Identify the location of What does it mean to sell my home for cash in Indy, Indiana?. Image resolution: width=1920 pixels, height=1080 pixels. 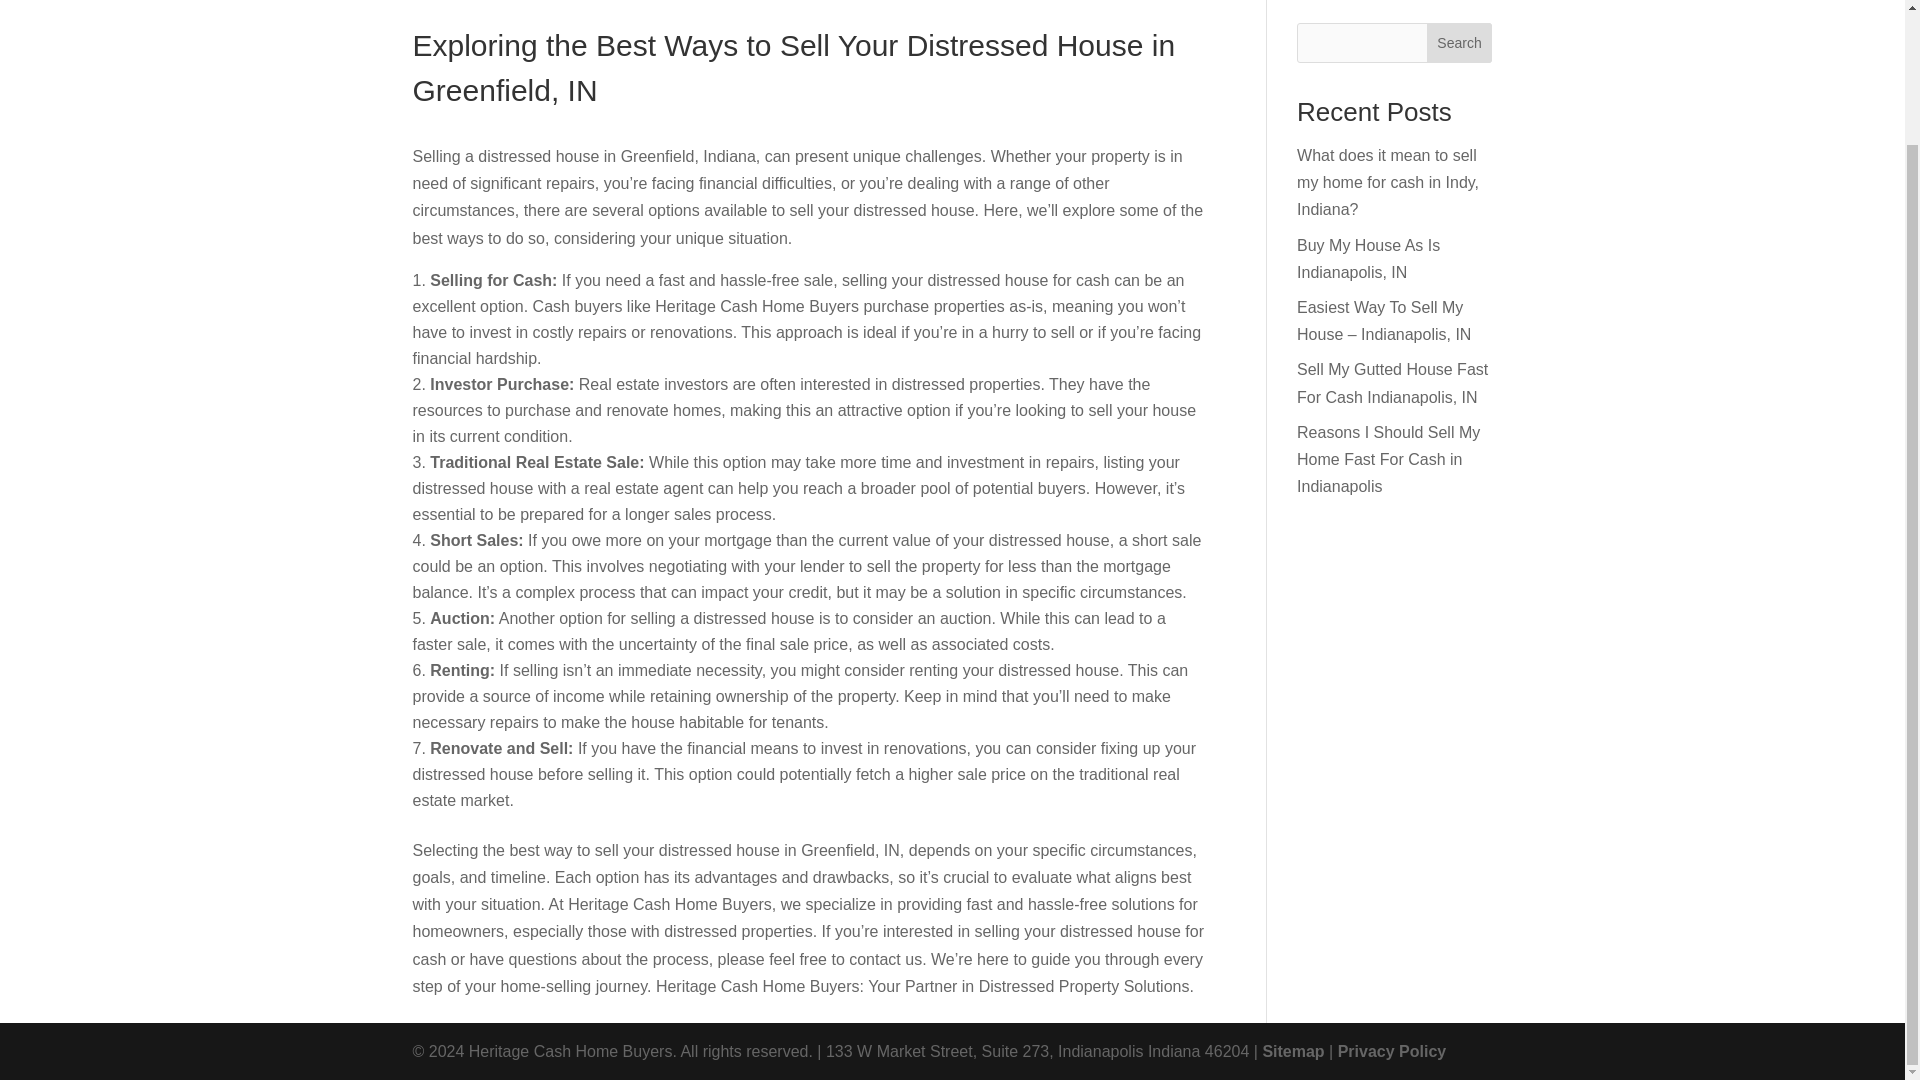
(1388, 182).